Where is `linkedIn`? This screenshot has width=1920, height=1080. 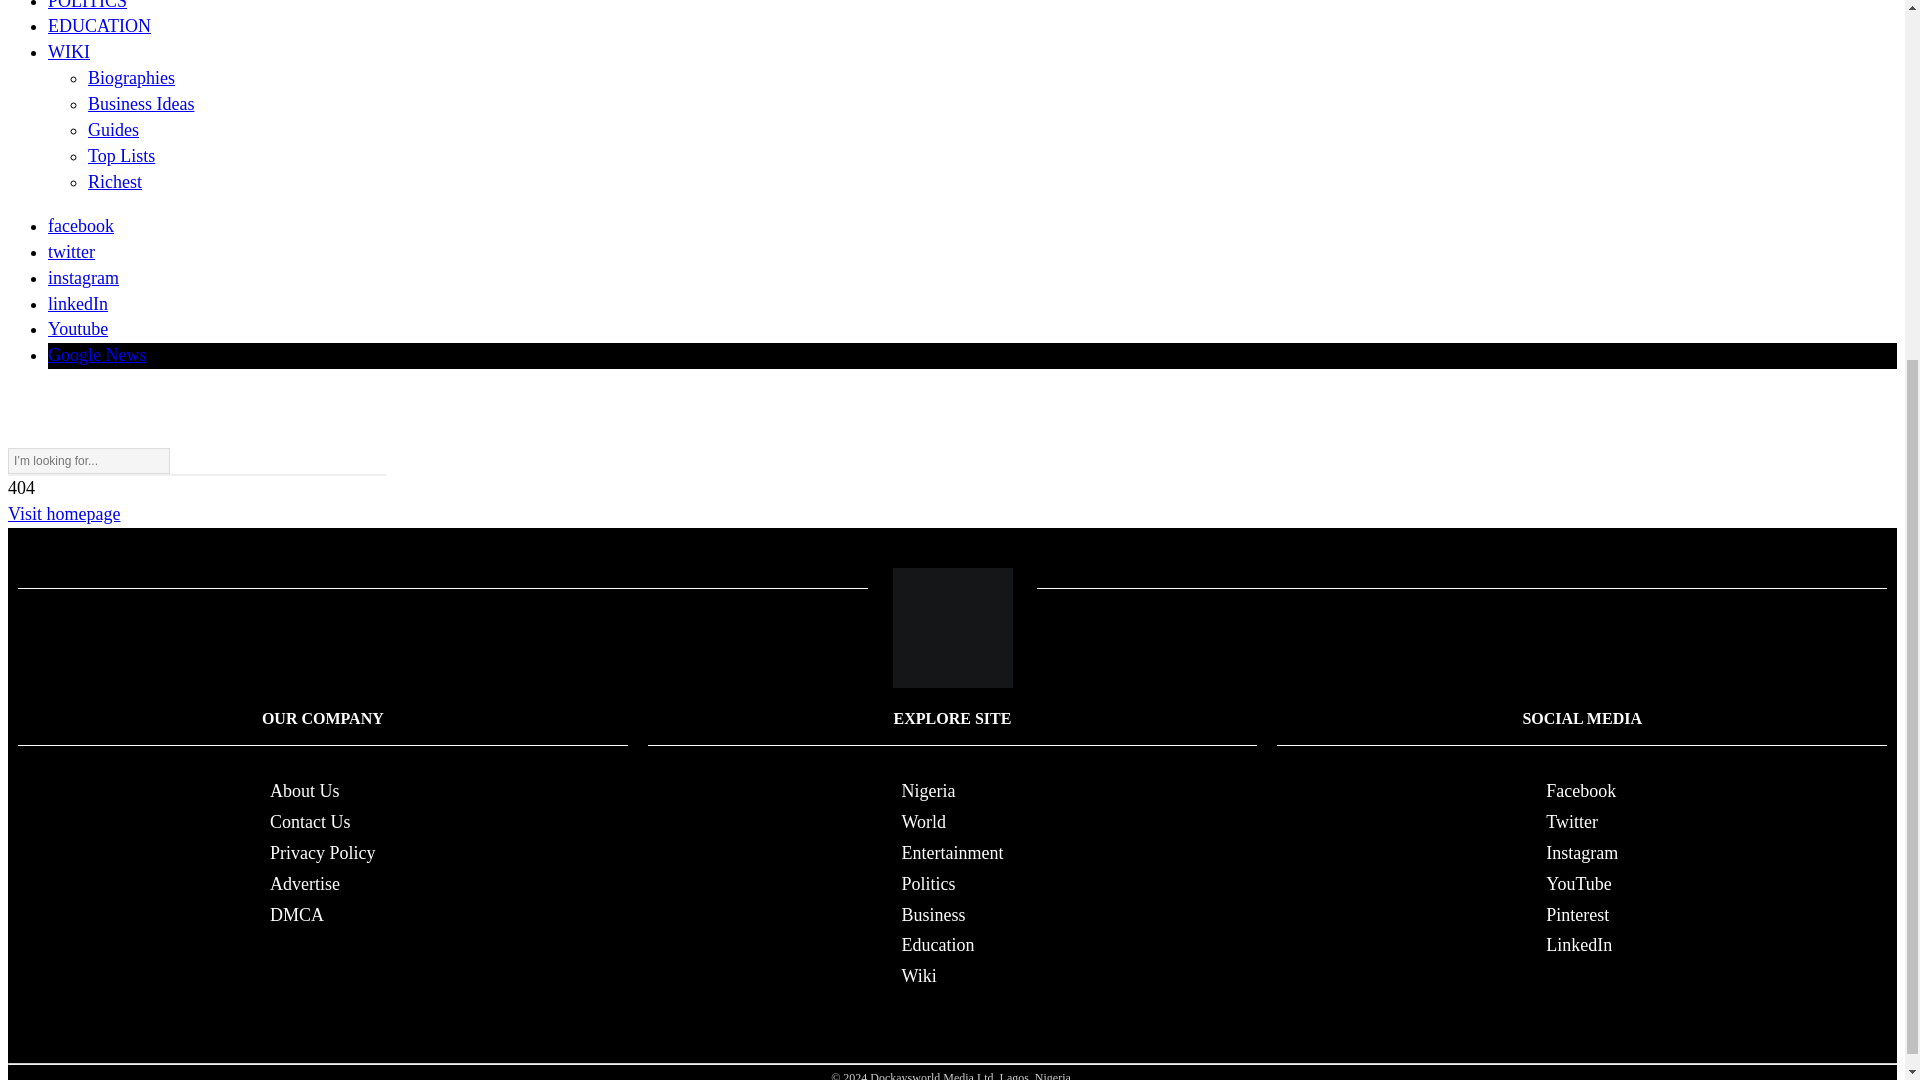 linkedIn is located at coordinates (78, 302).